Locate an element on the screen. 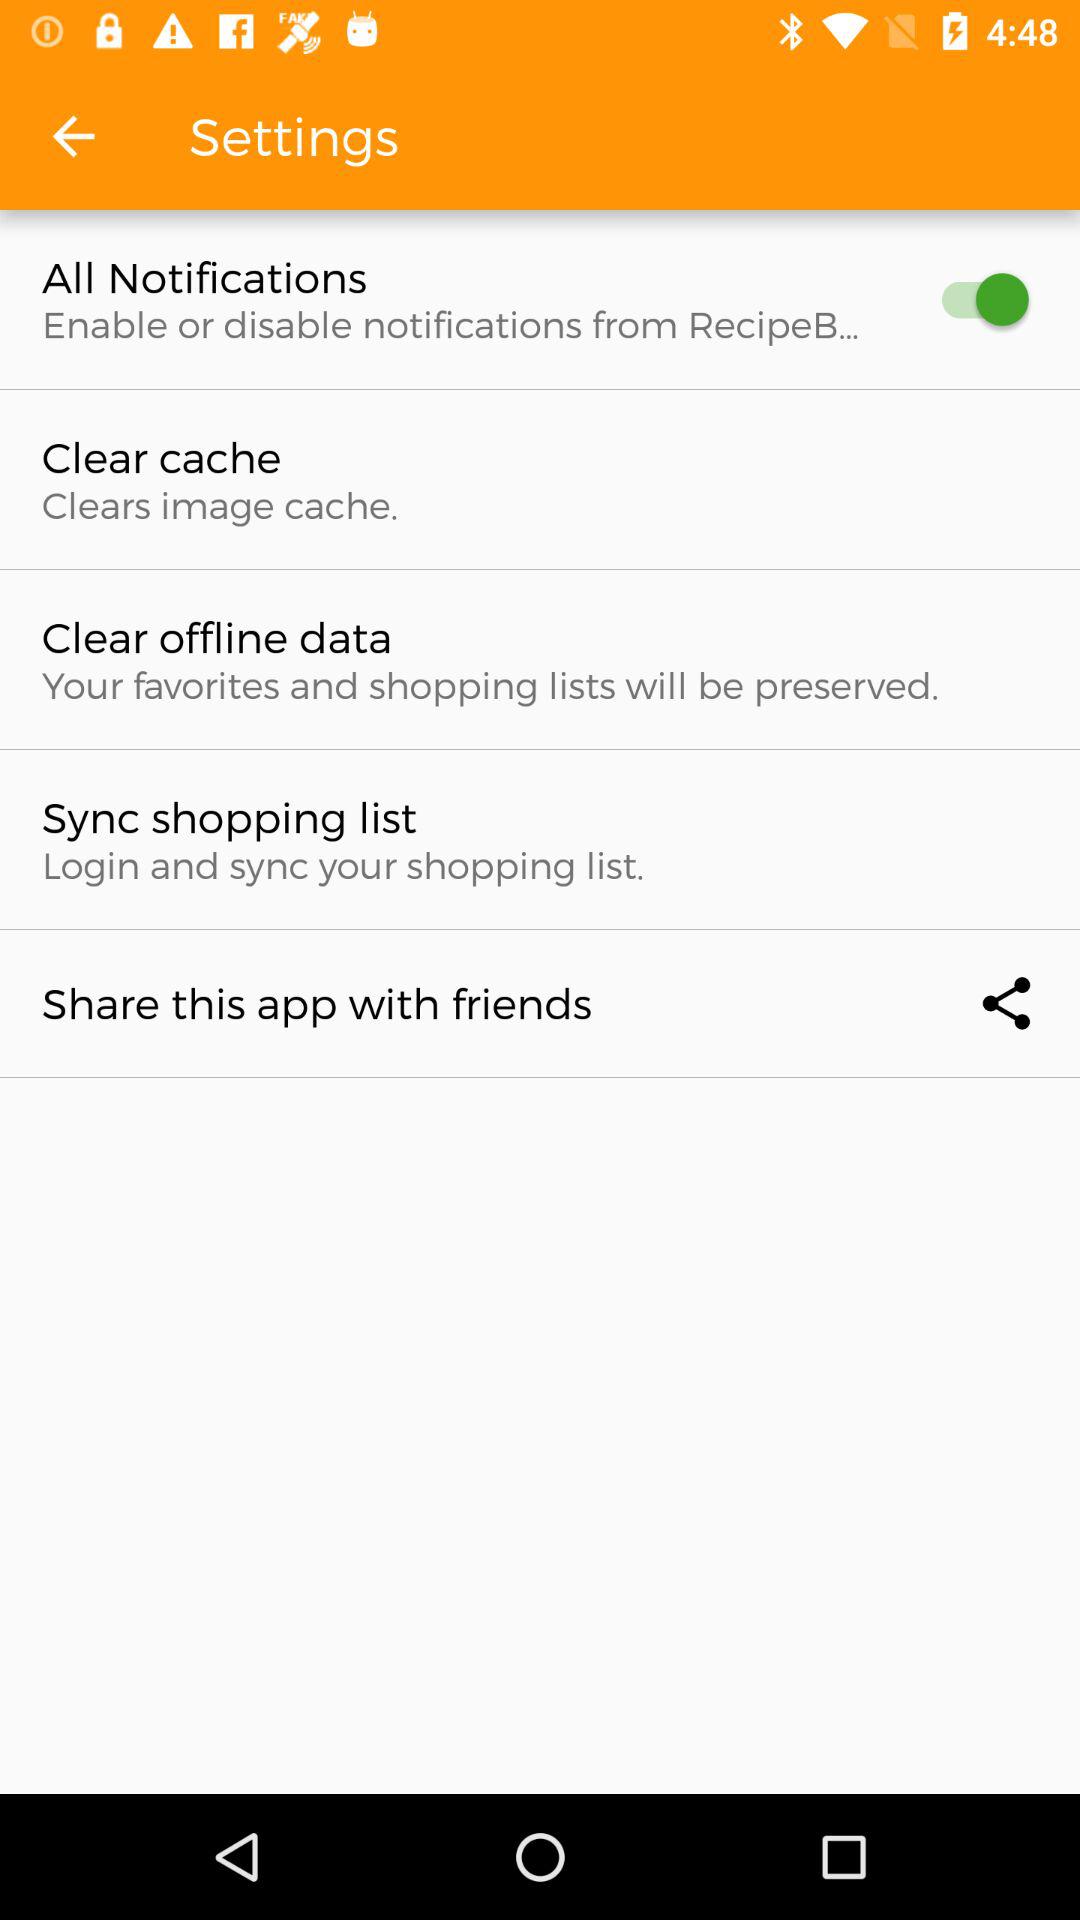 The height and width of the screenshot is (1920, 1080). tap the app next to the settings item is located at coordinates (73, 136).